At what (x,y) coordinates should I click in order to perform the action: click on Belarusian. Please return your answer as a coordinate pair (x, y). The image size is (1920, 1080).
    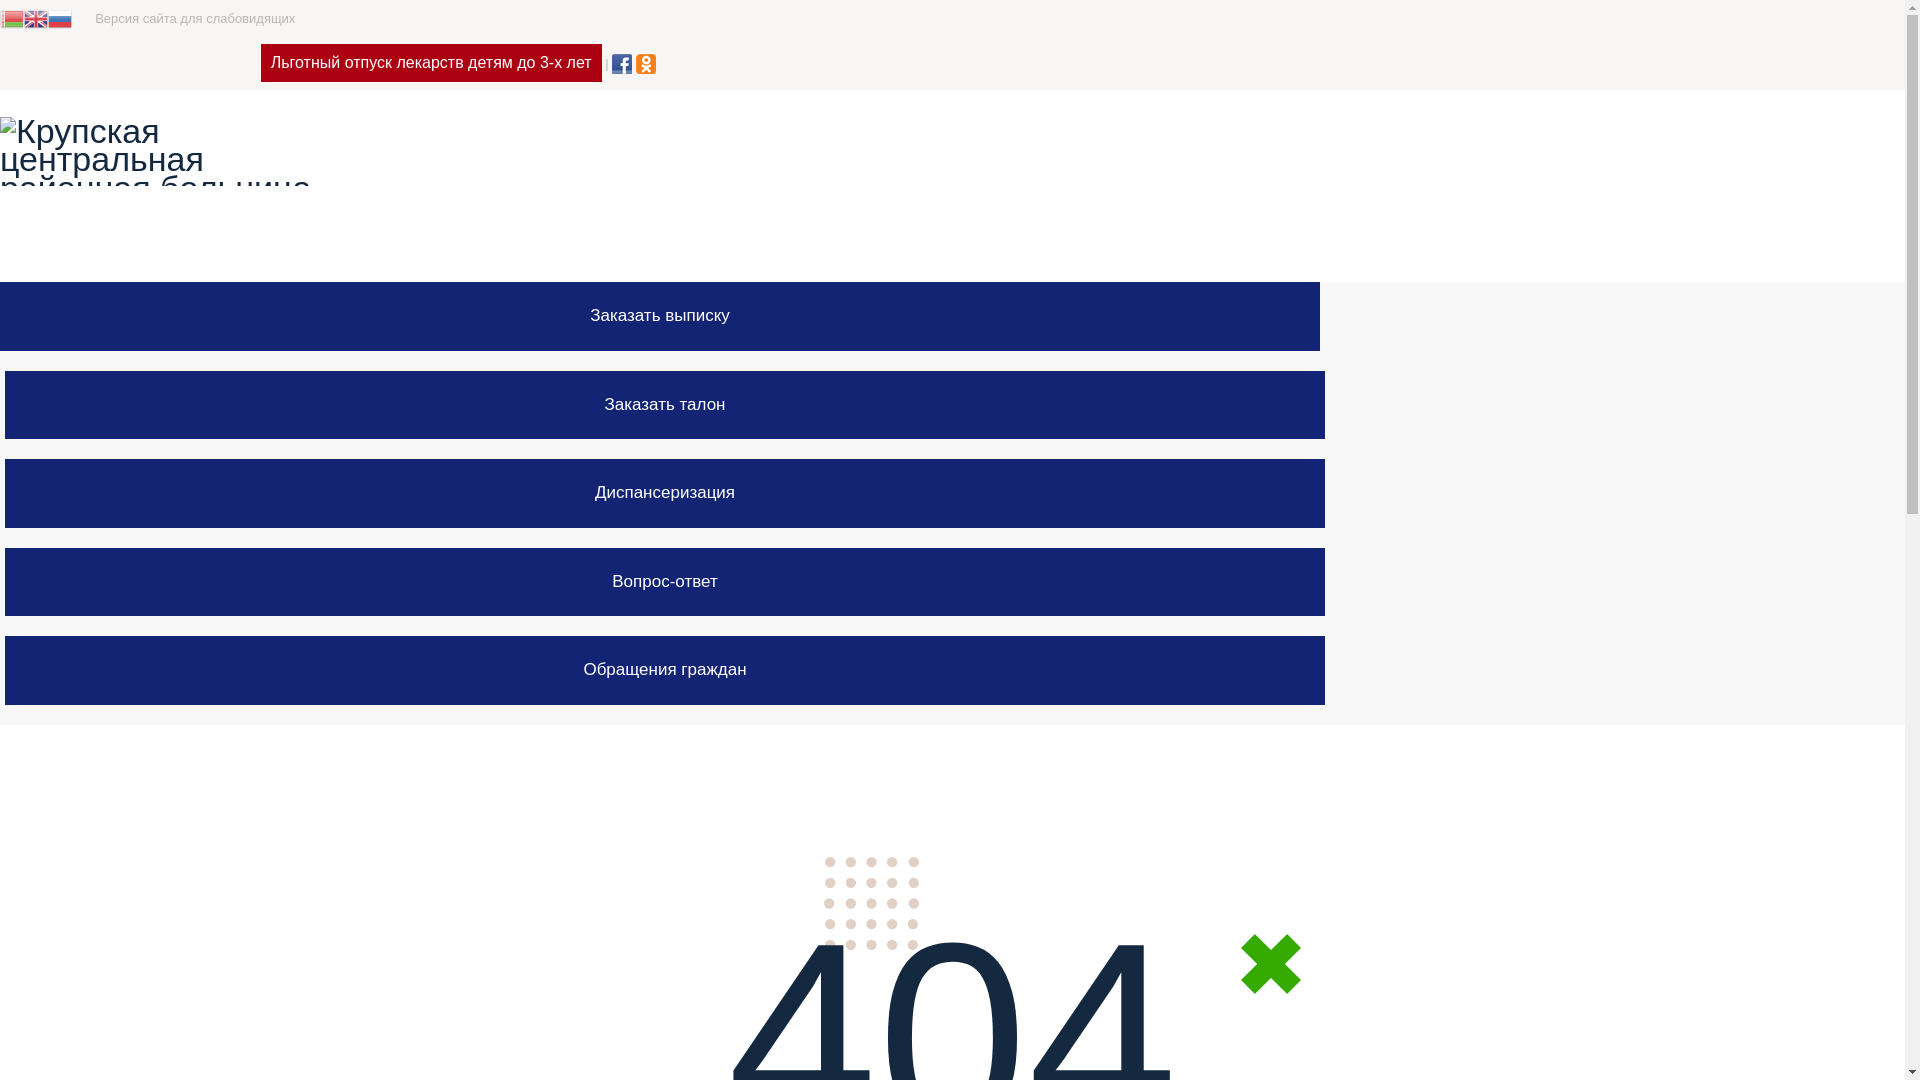
    Looking at the image, I should click on (12, 18).